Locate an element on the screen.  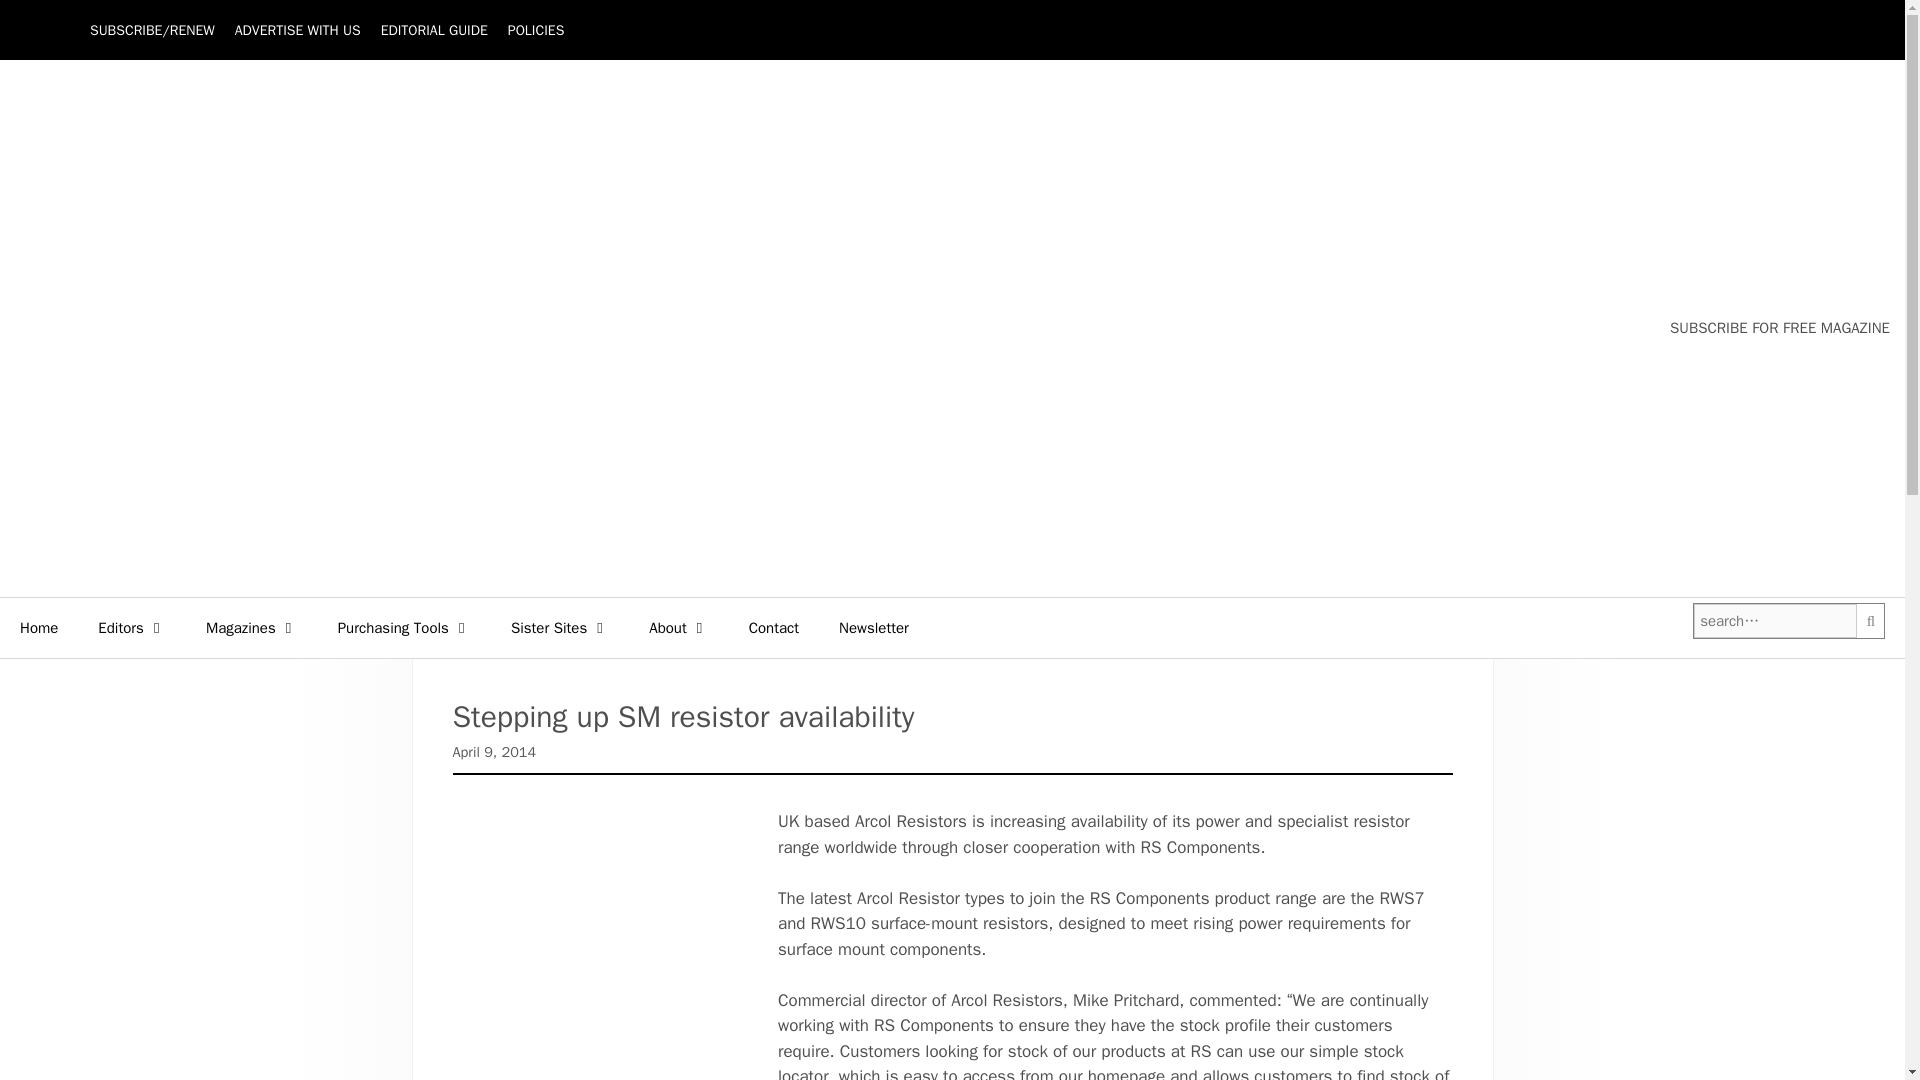
Contact is located at coordinates (774, 628).